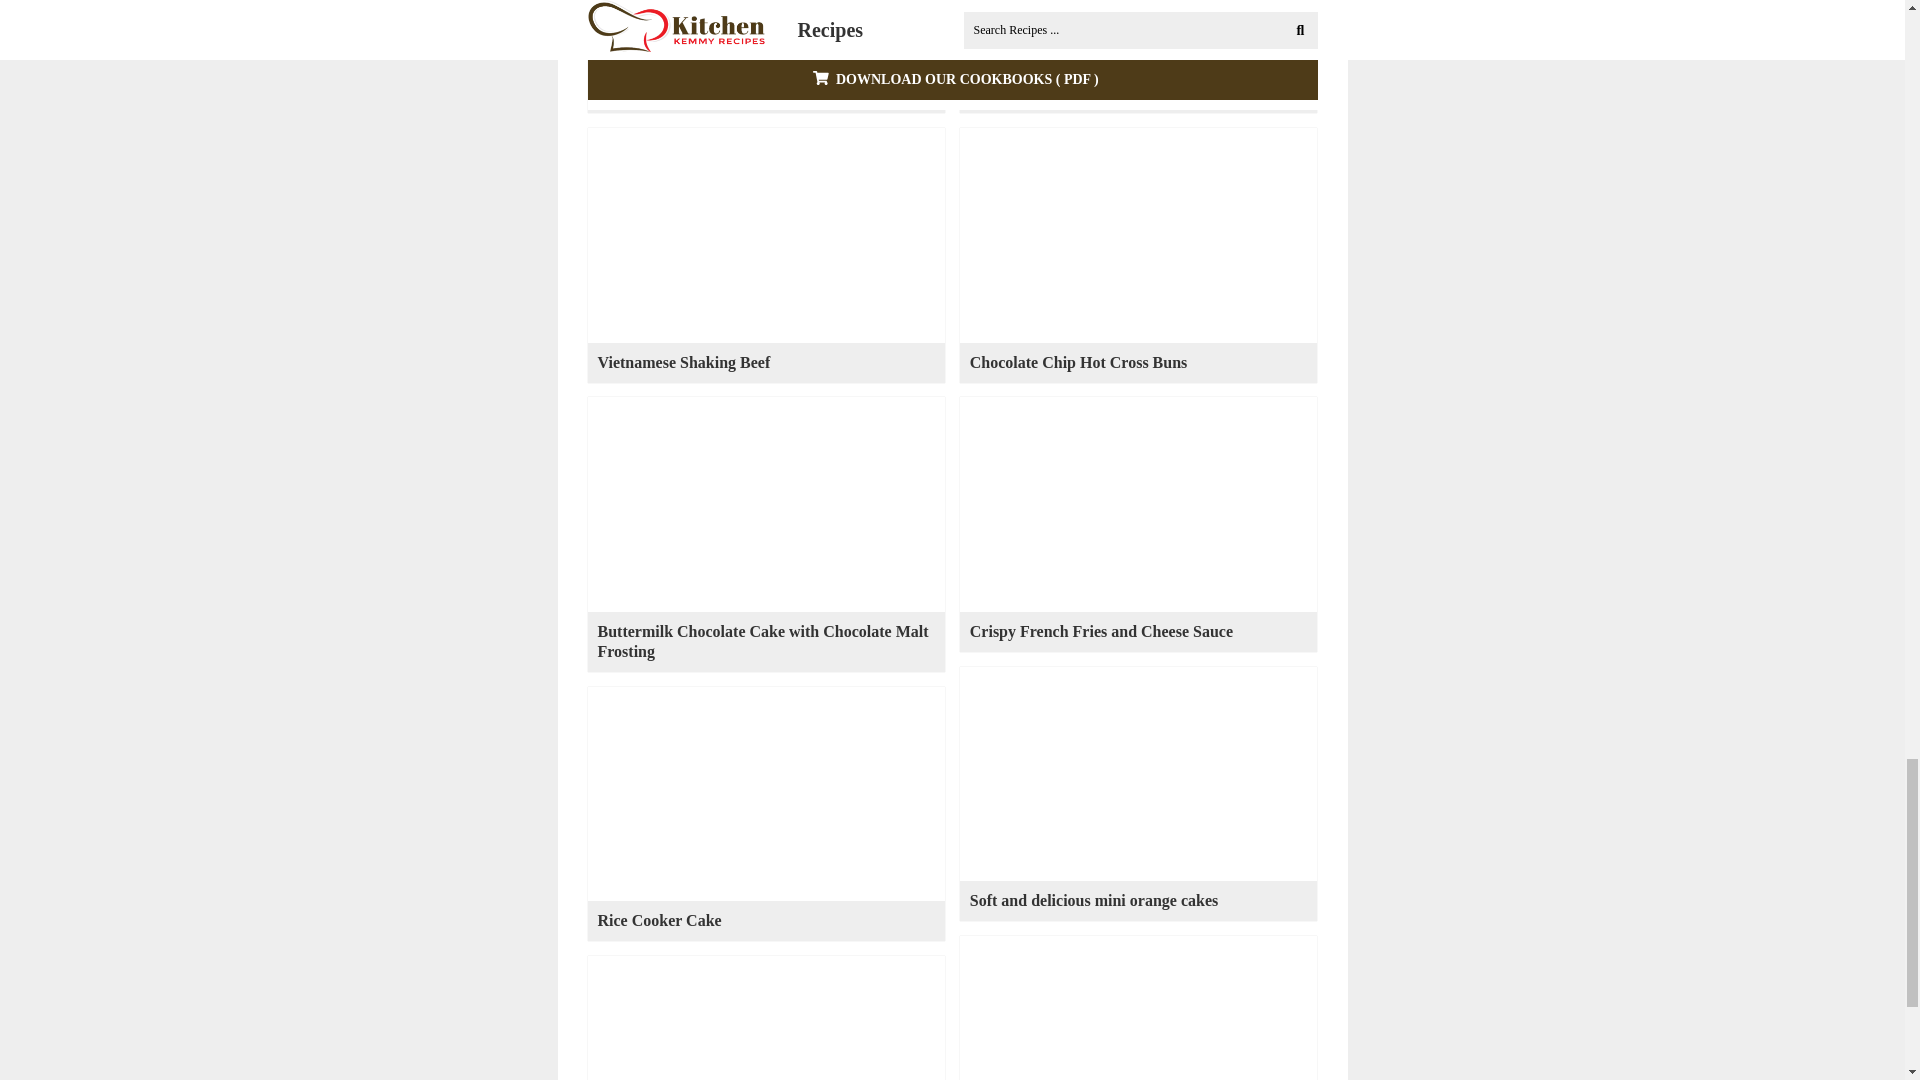 This screenshot has width=1920, height=1080. I want to click on Super creamy lemon pound cake 13, so click(1138, 36).